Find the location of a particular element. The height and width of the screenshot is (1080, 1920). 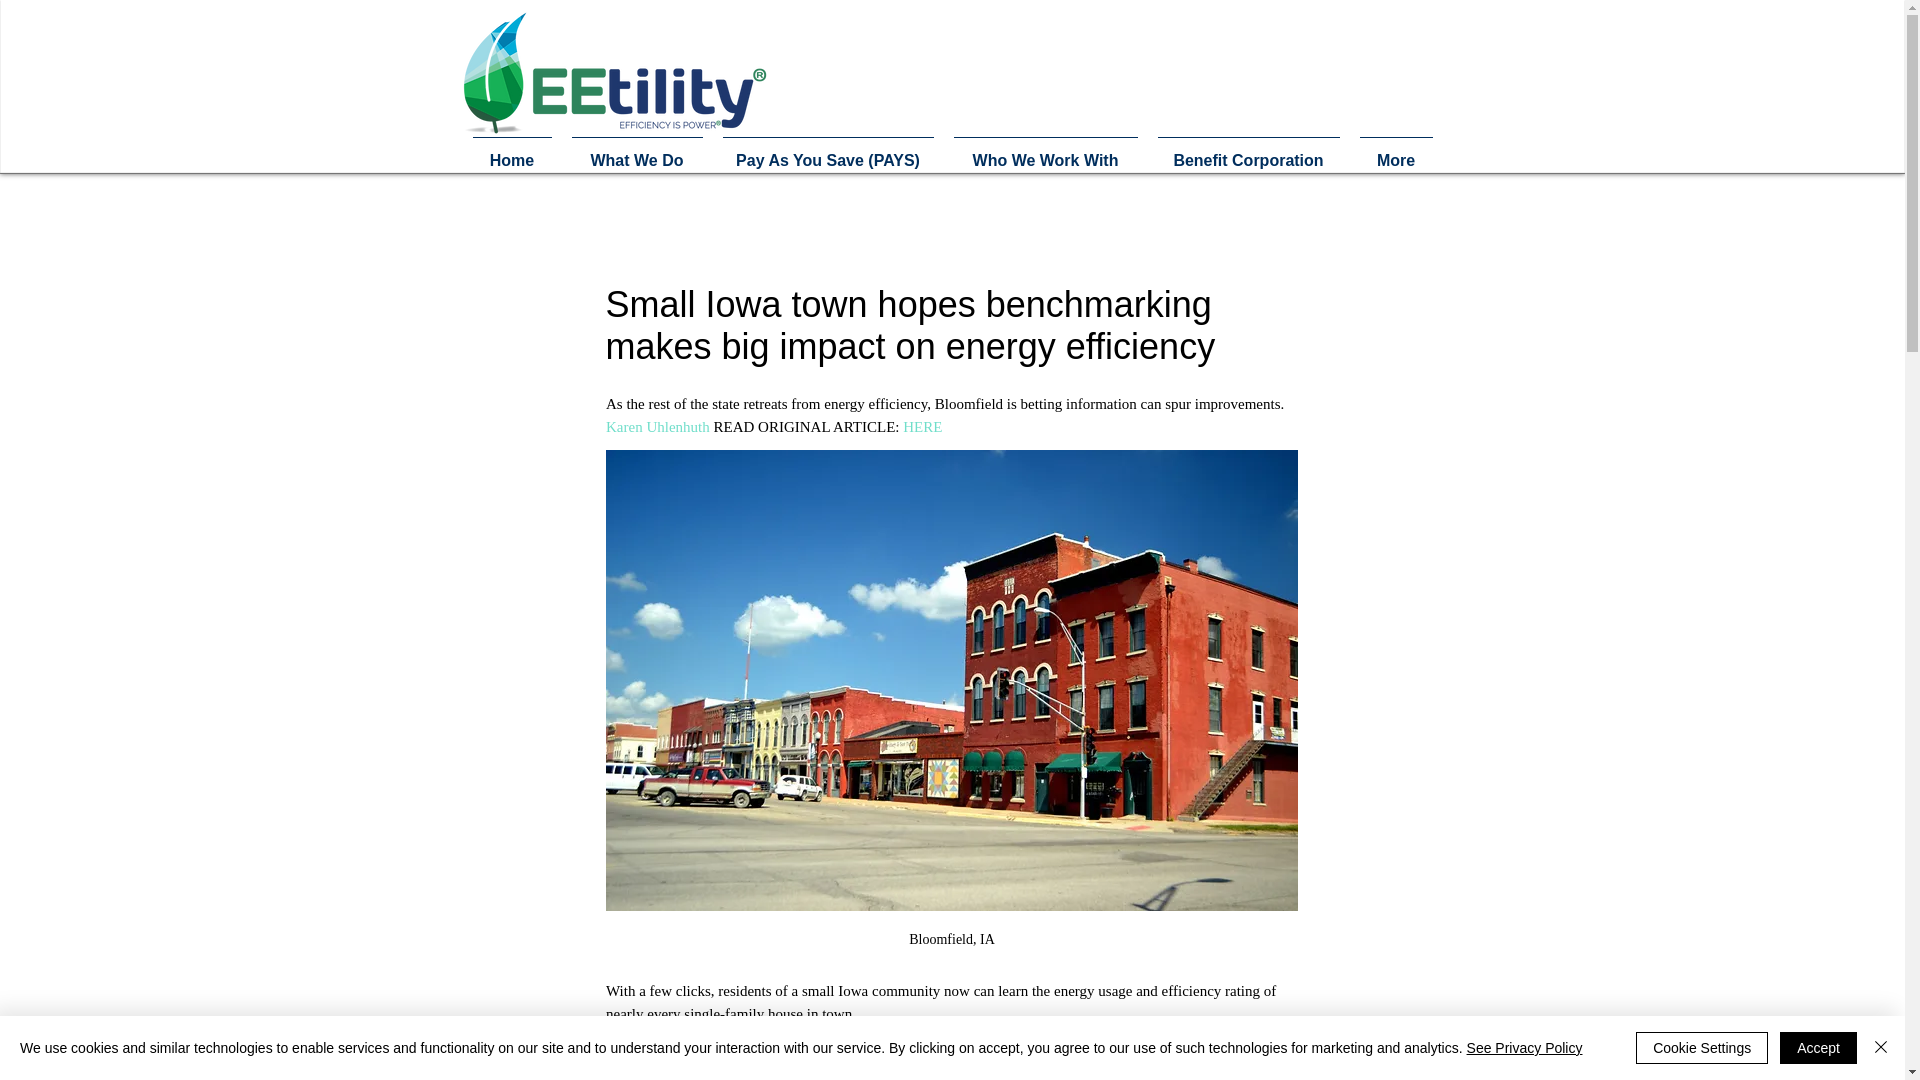

HERE is located at coordinates (922, 426).